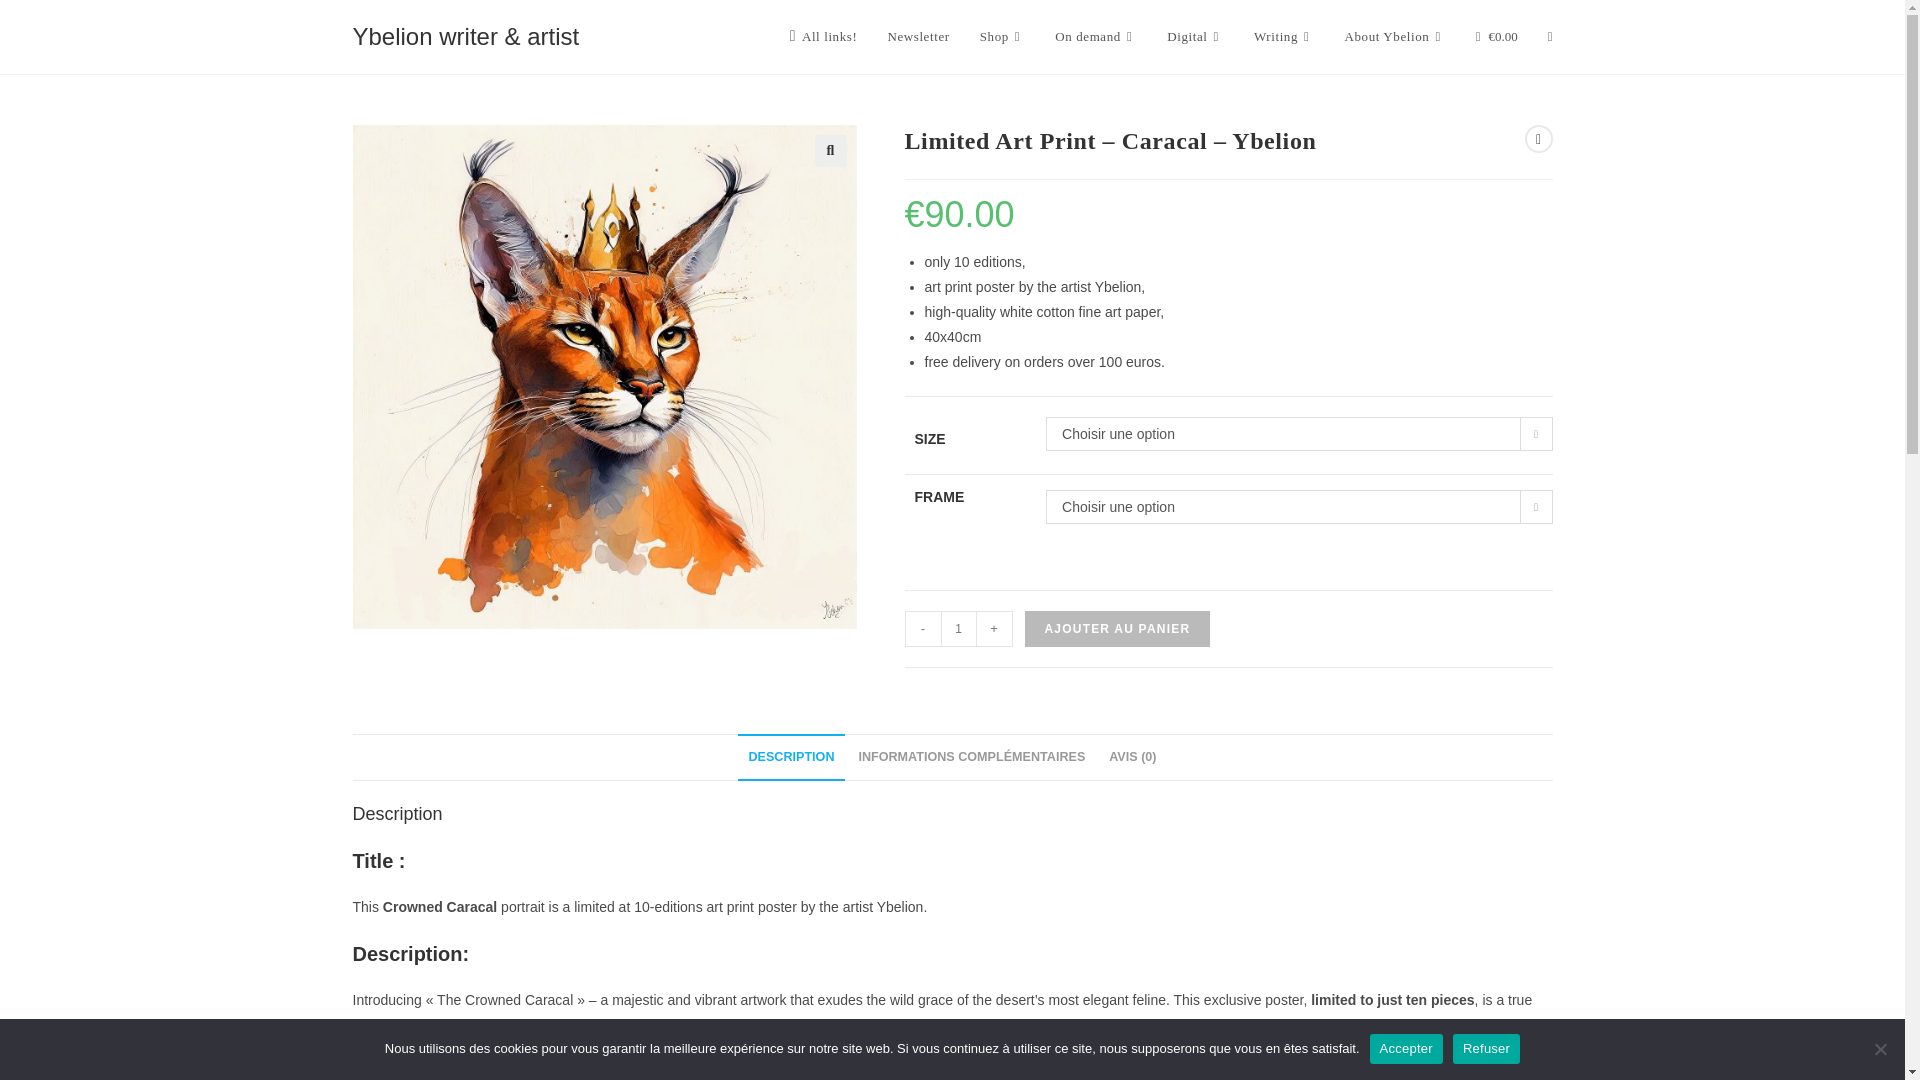  I want to click on Writing, so click(1283, 37).